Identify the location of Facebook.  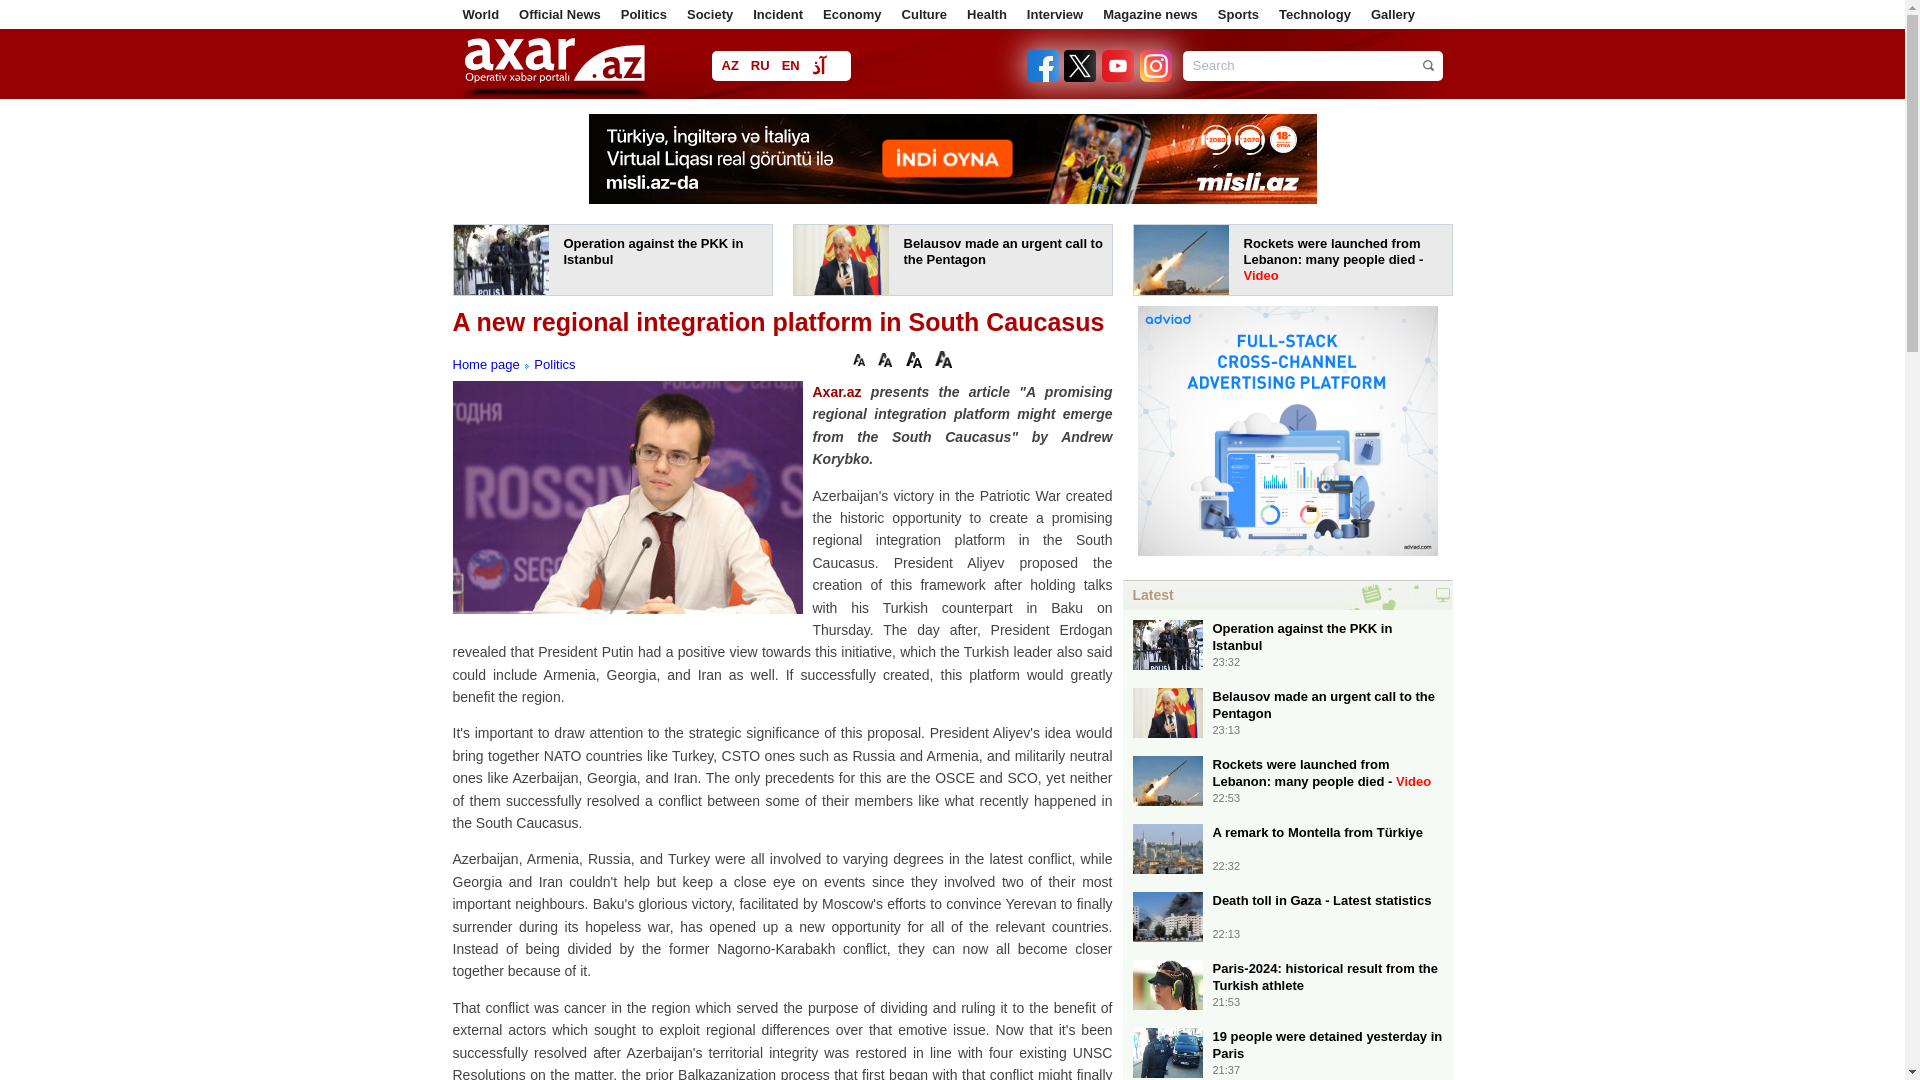
(1044, 78).